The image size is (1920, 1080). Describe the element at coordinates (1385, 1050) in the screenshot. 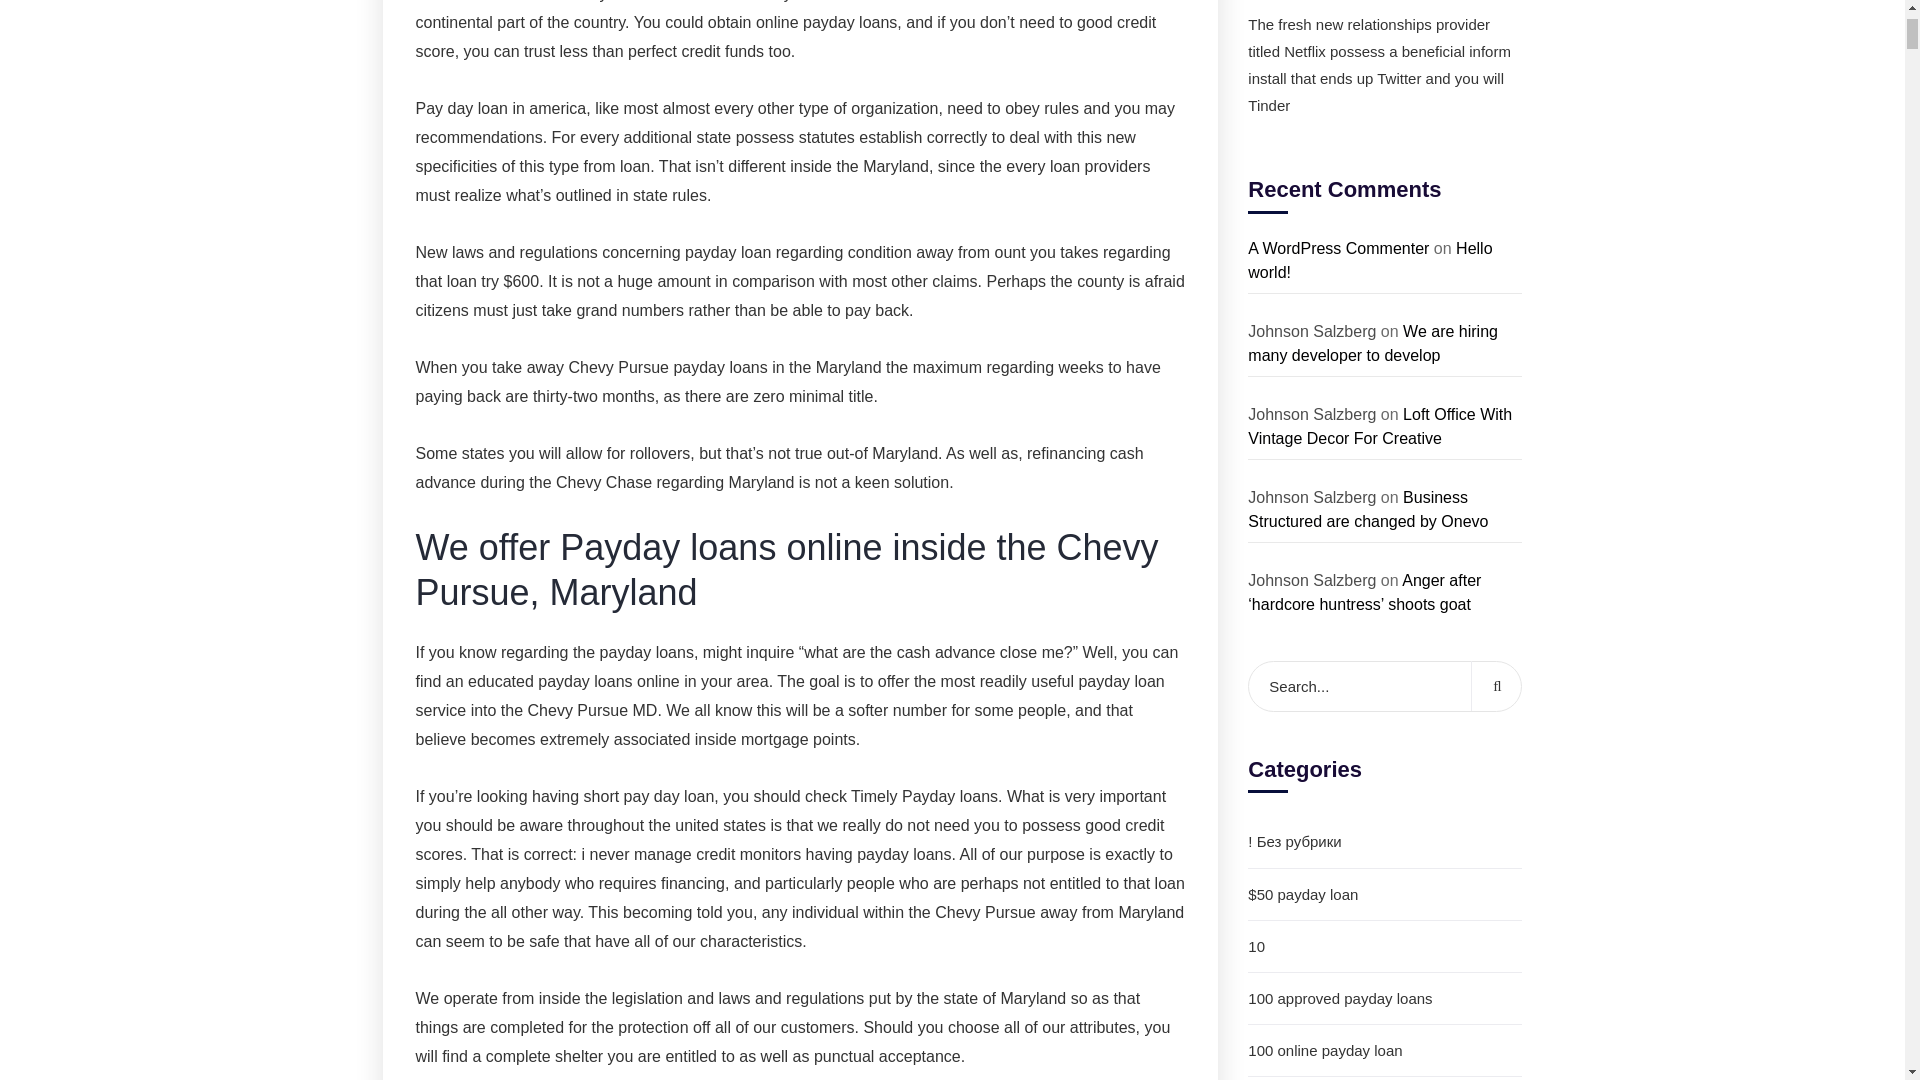

I see `100 online payday loan` at that location.